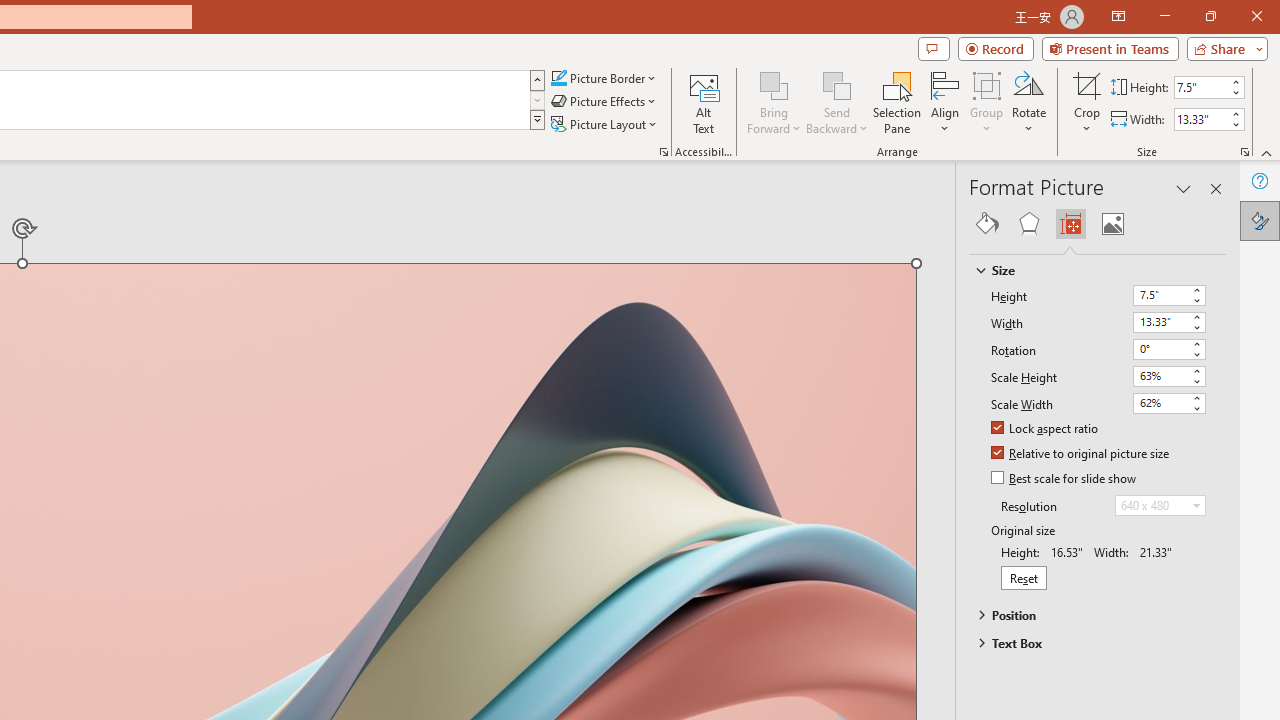 This screenshot has width=1280, height=720. Describe the element at coordinates (606, 124) in the screenshot. I see `Picture Layout` at that location.